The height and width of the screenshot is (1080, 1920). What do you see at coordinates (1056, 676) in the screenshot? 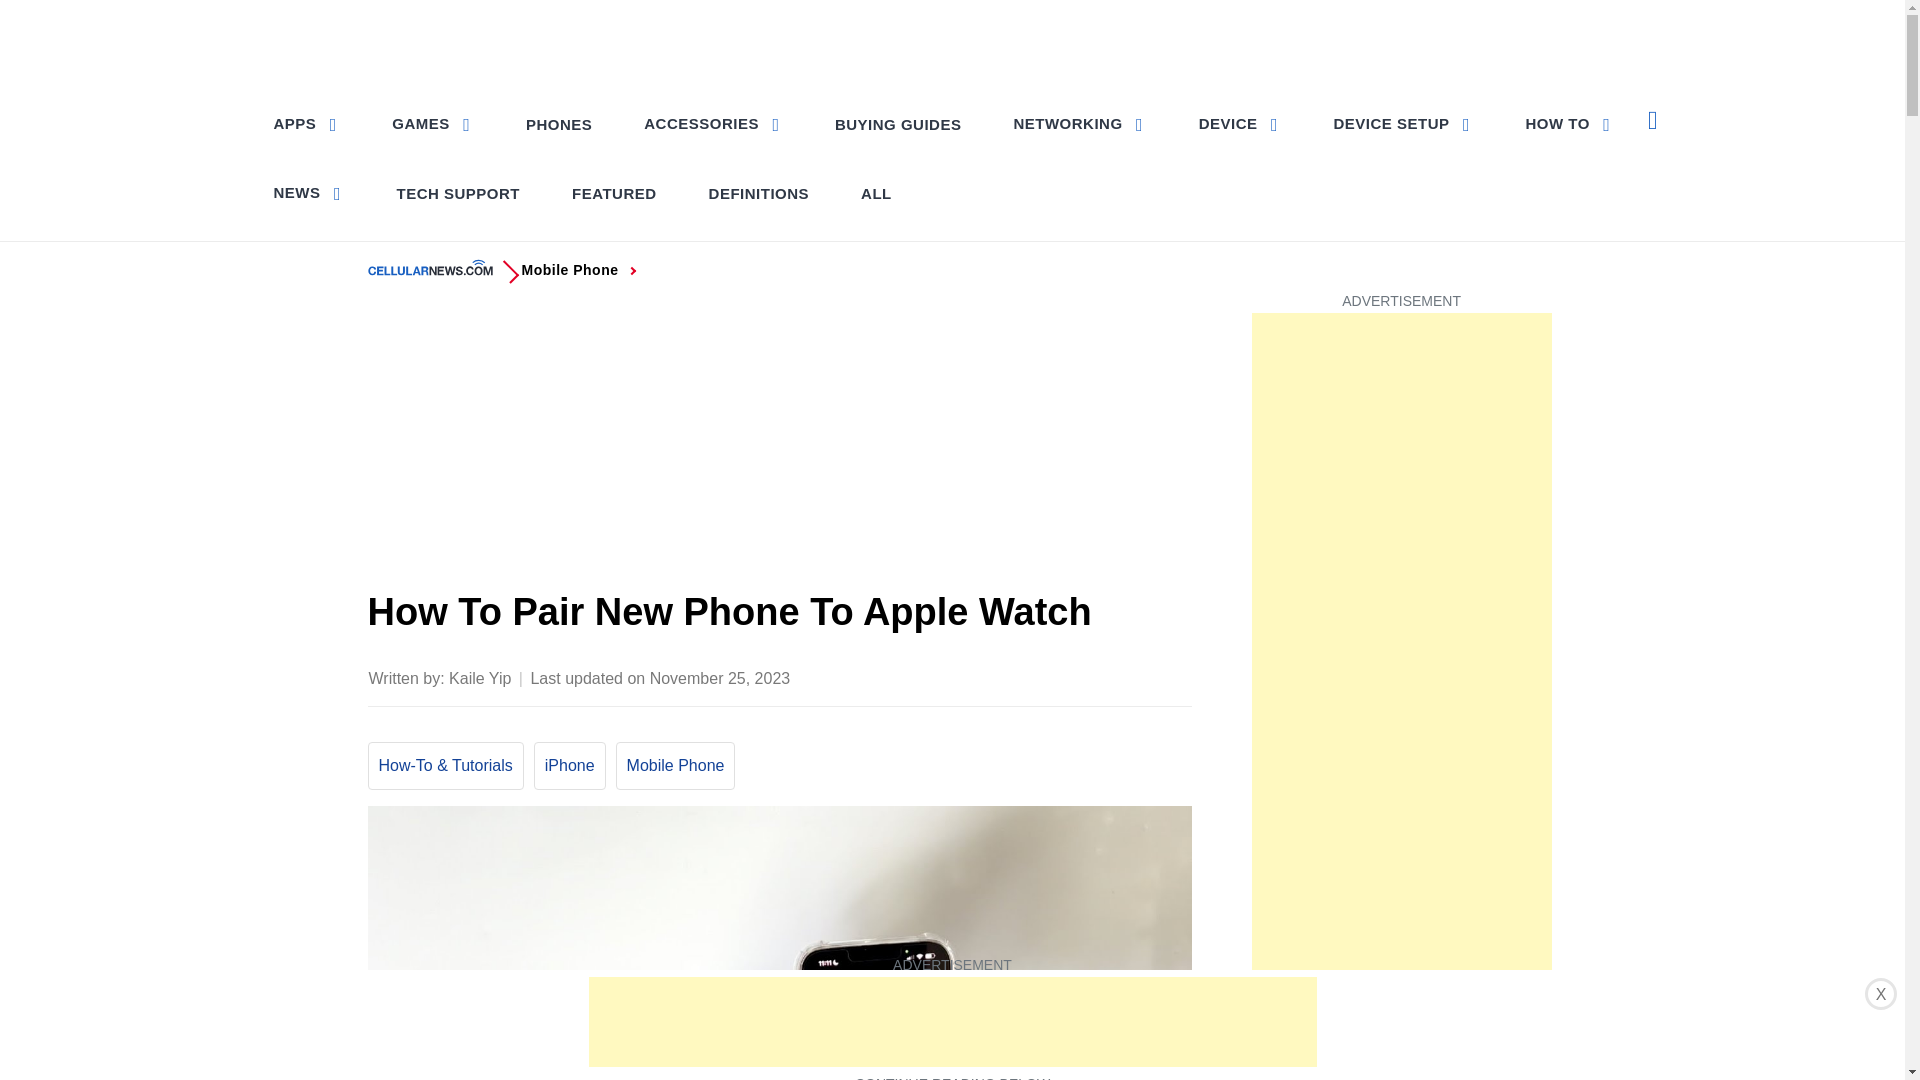
I see `Share on Pinterest` at bounding box center [1056, 676].